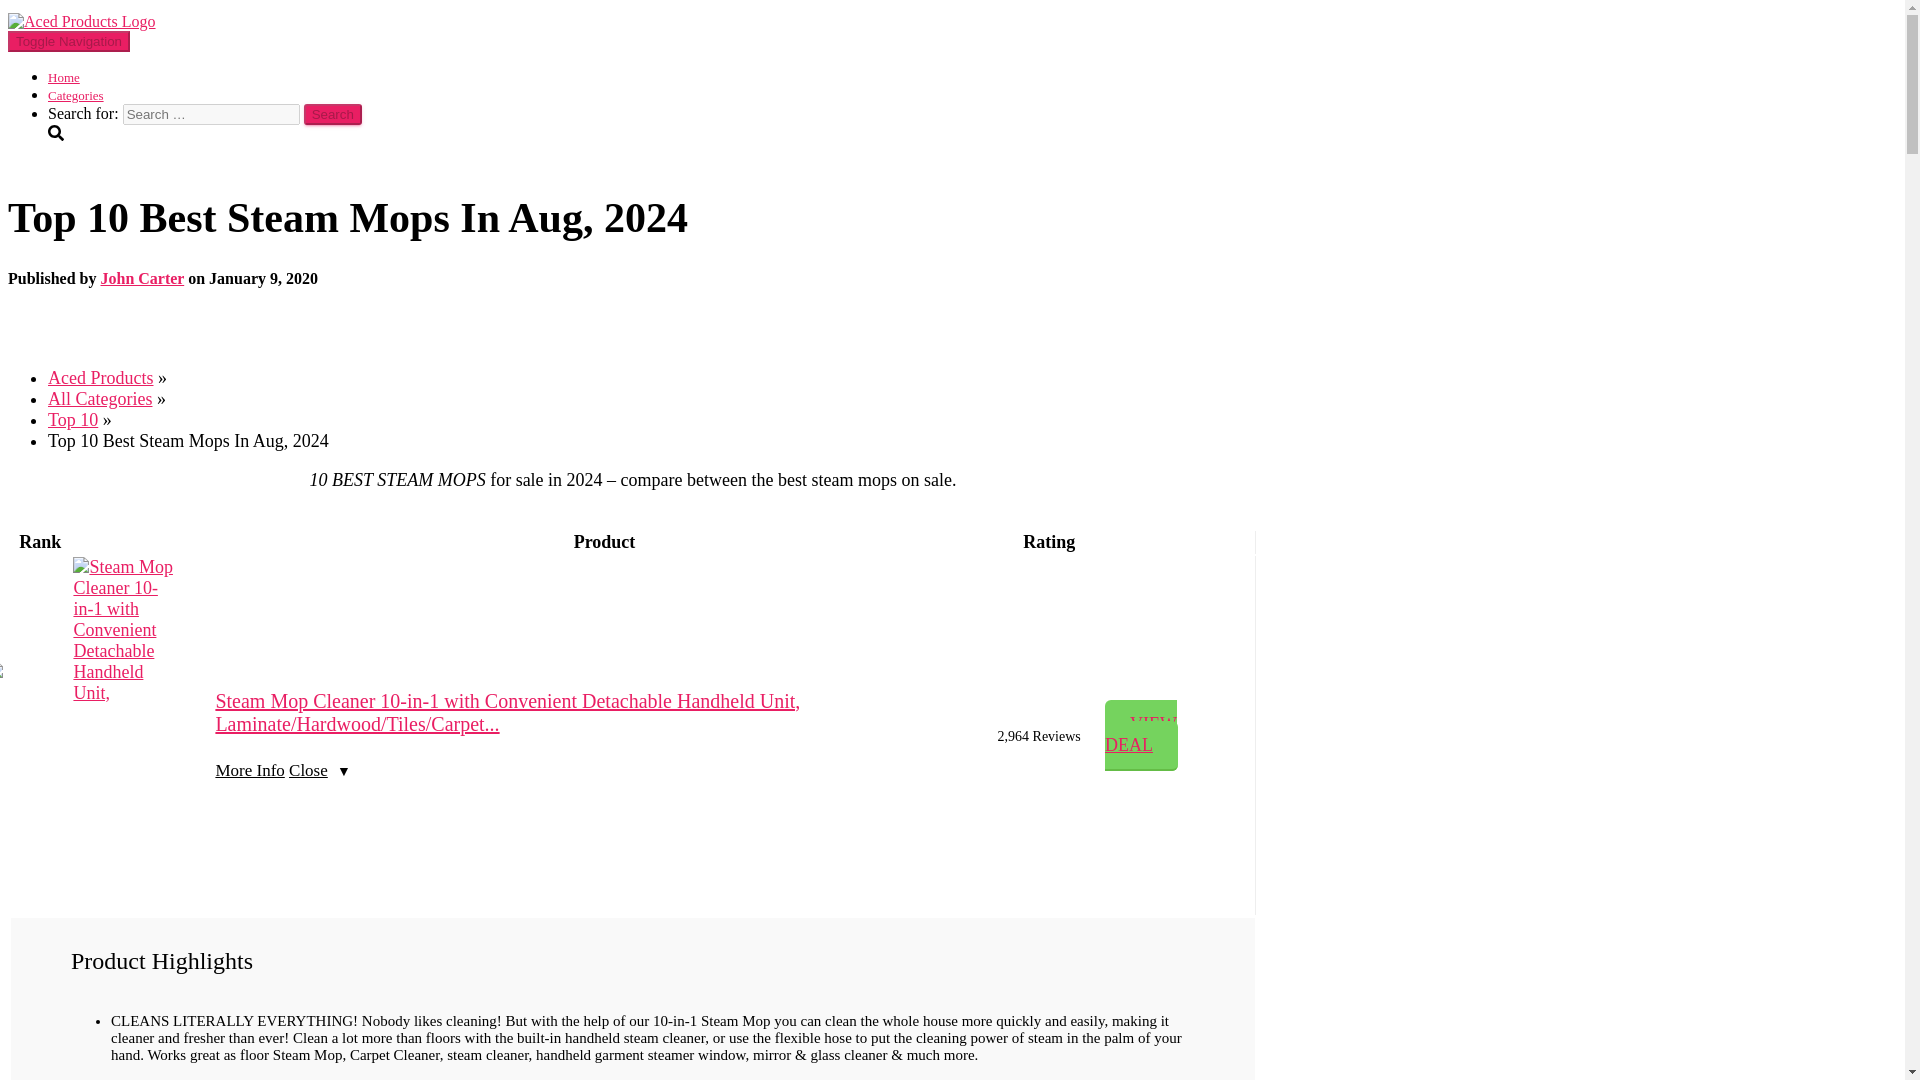 Image resolution: width=1920 pixels, height=1080 pixels. What do you see at coordinates (332, 114) in the screenshot?
I see `Search` at bounding box center [332, 114].